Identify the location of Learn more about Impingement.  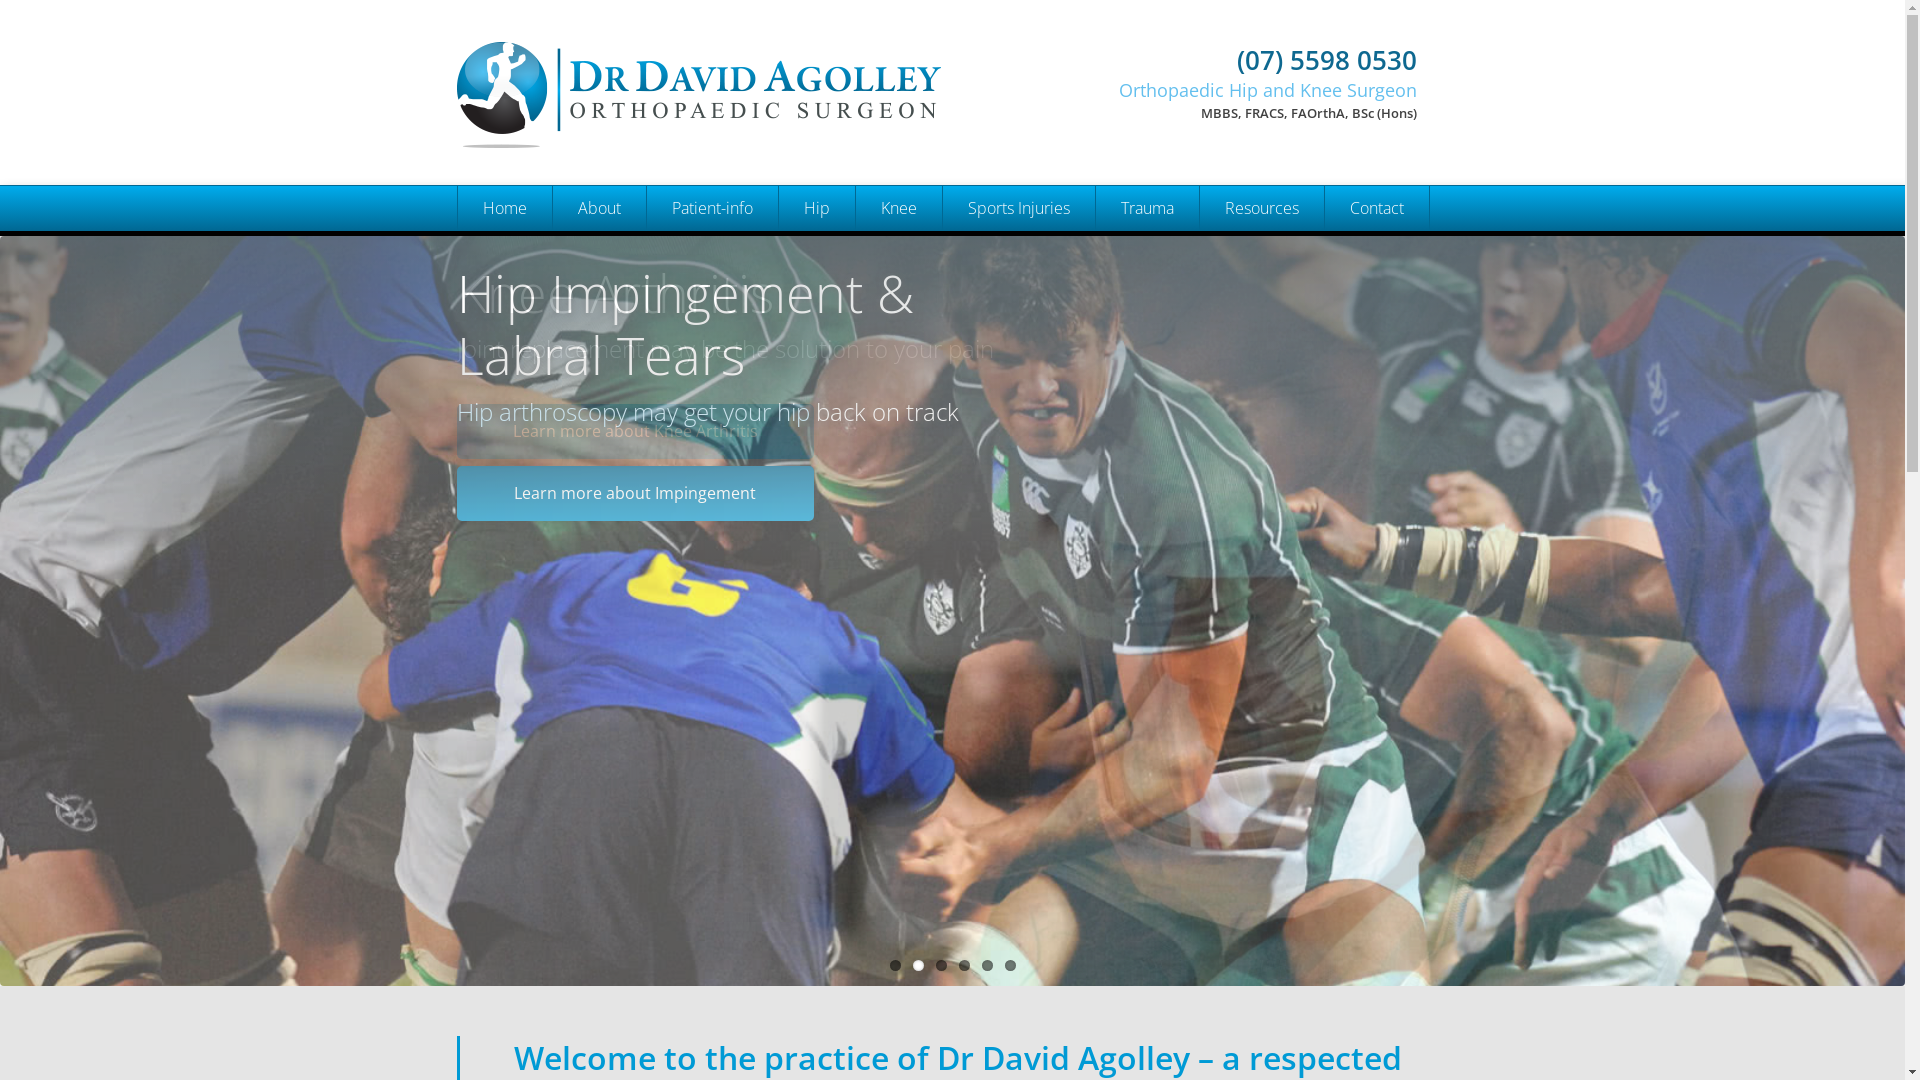
(634, 494).